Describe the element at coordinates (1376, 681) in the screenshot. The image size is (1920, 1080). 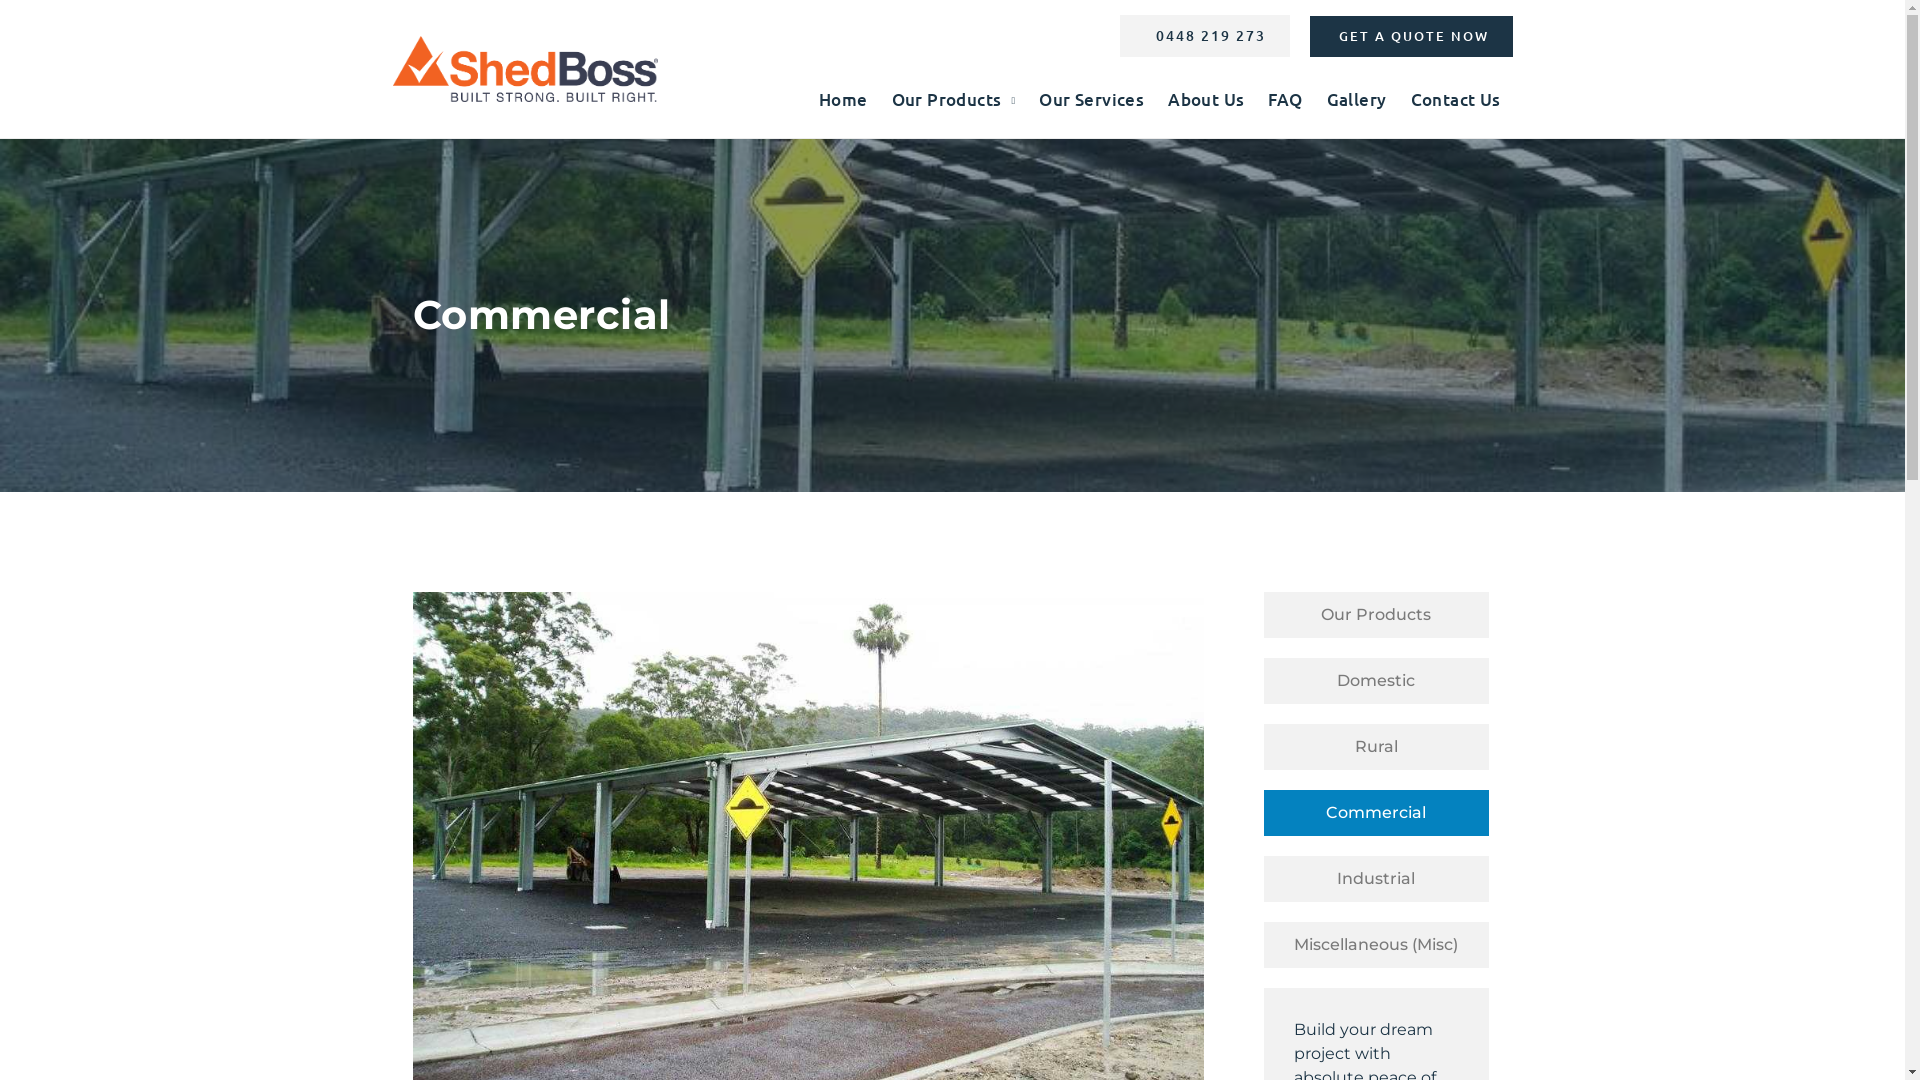
I see `Domestic` at that location.